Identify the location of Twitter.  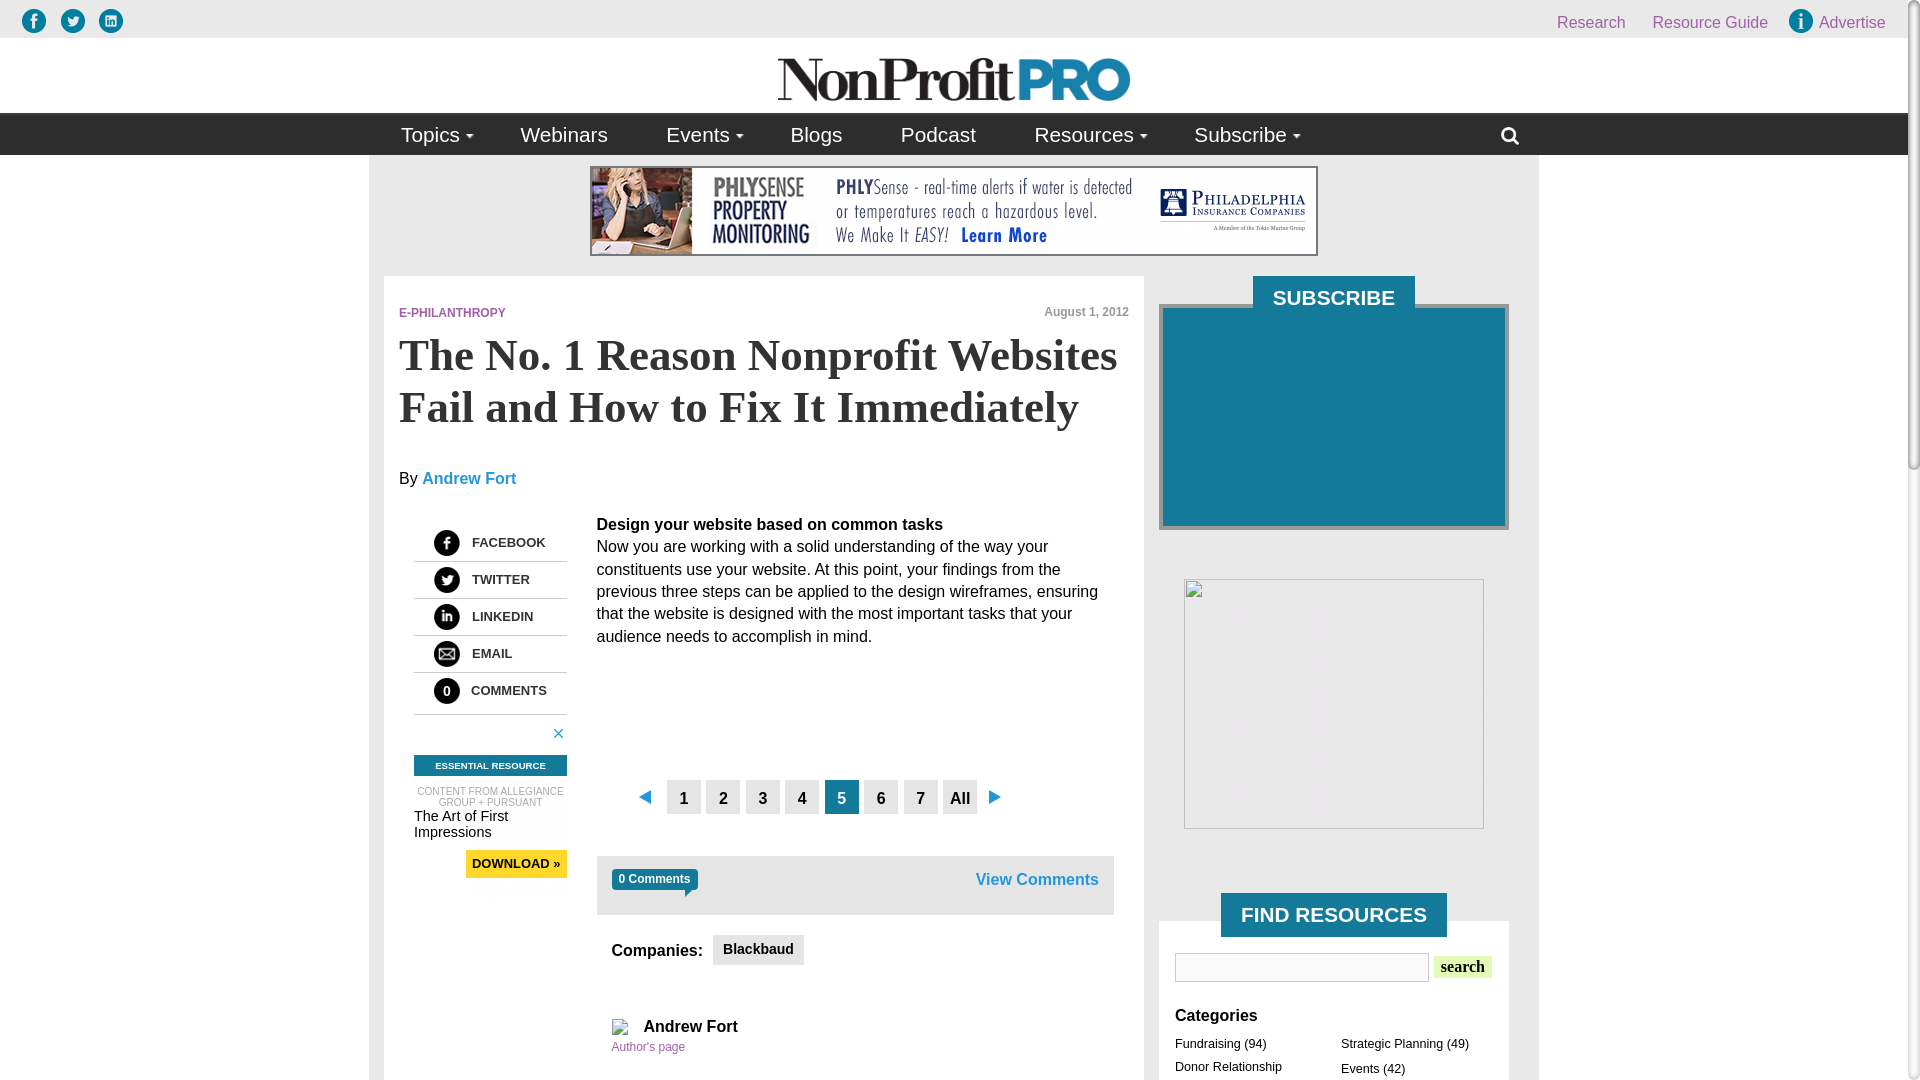
(446, 580).